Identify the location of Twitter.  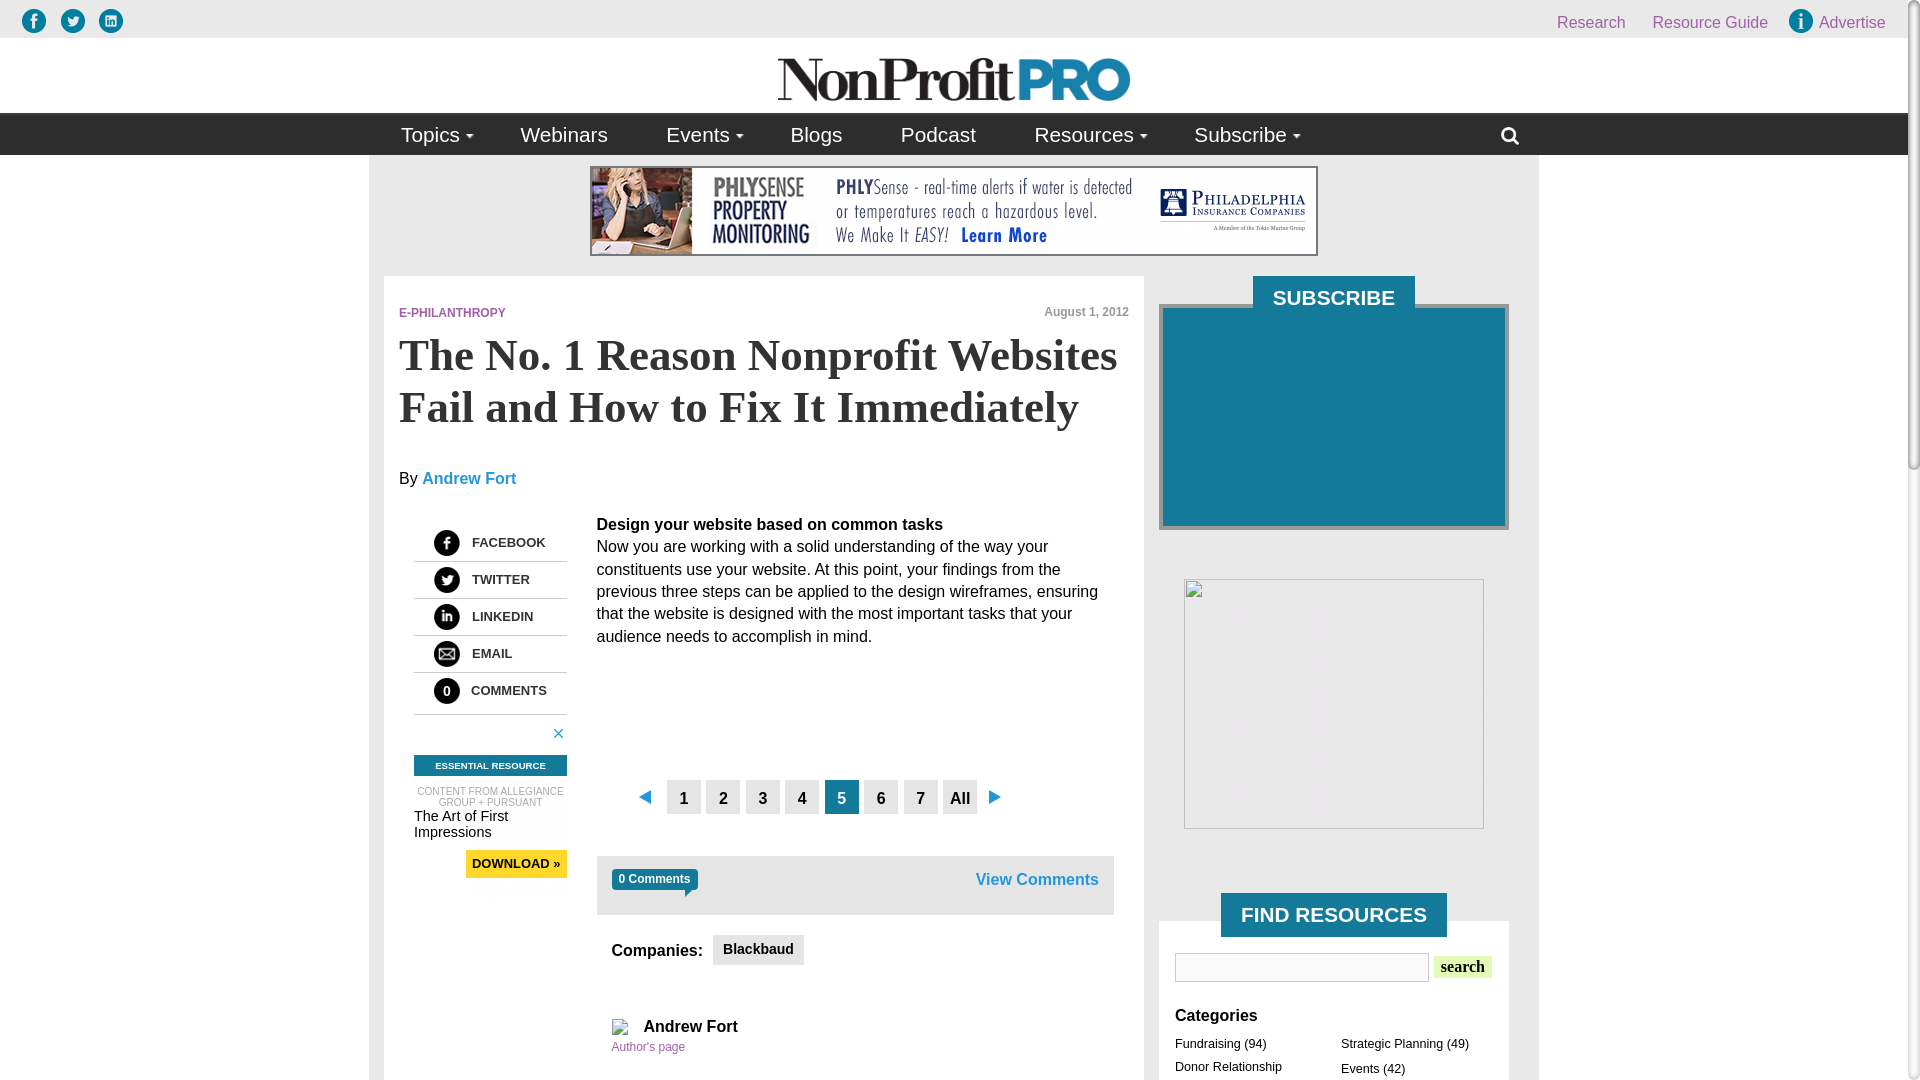
(446, 580).